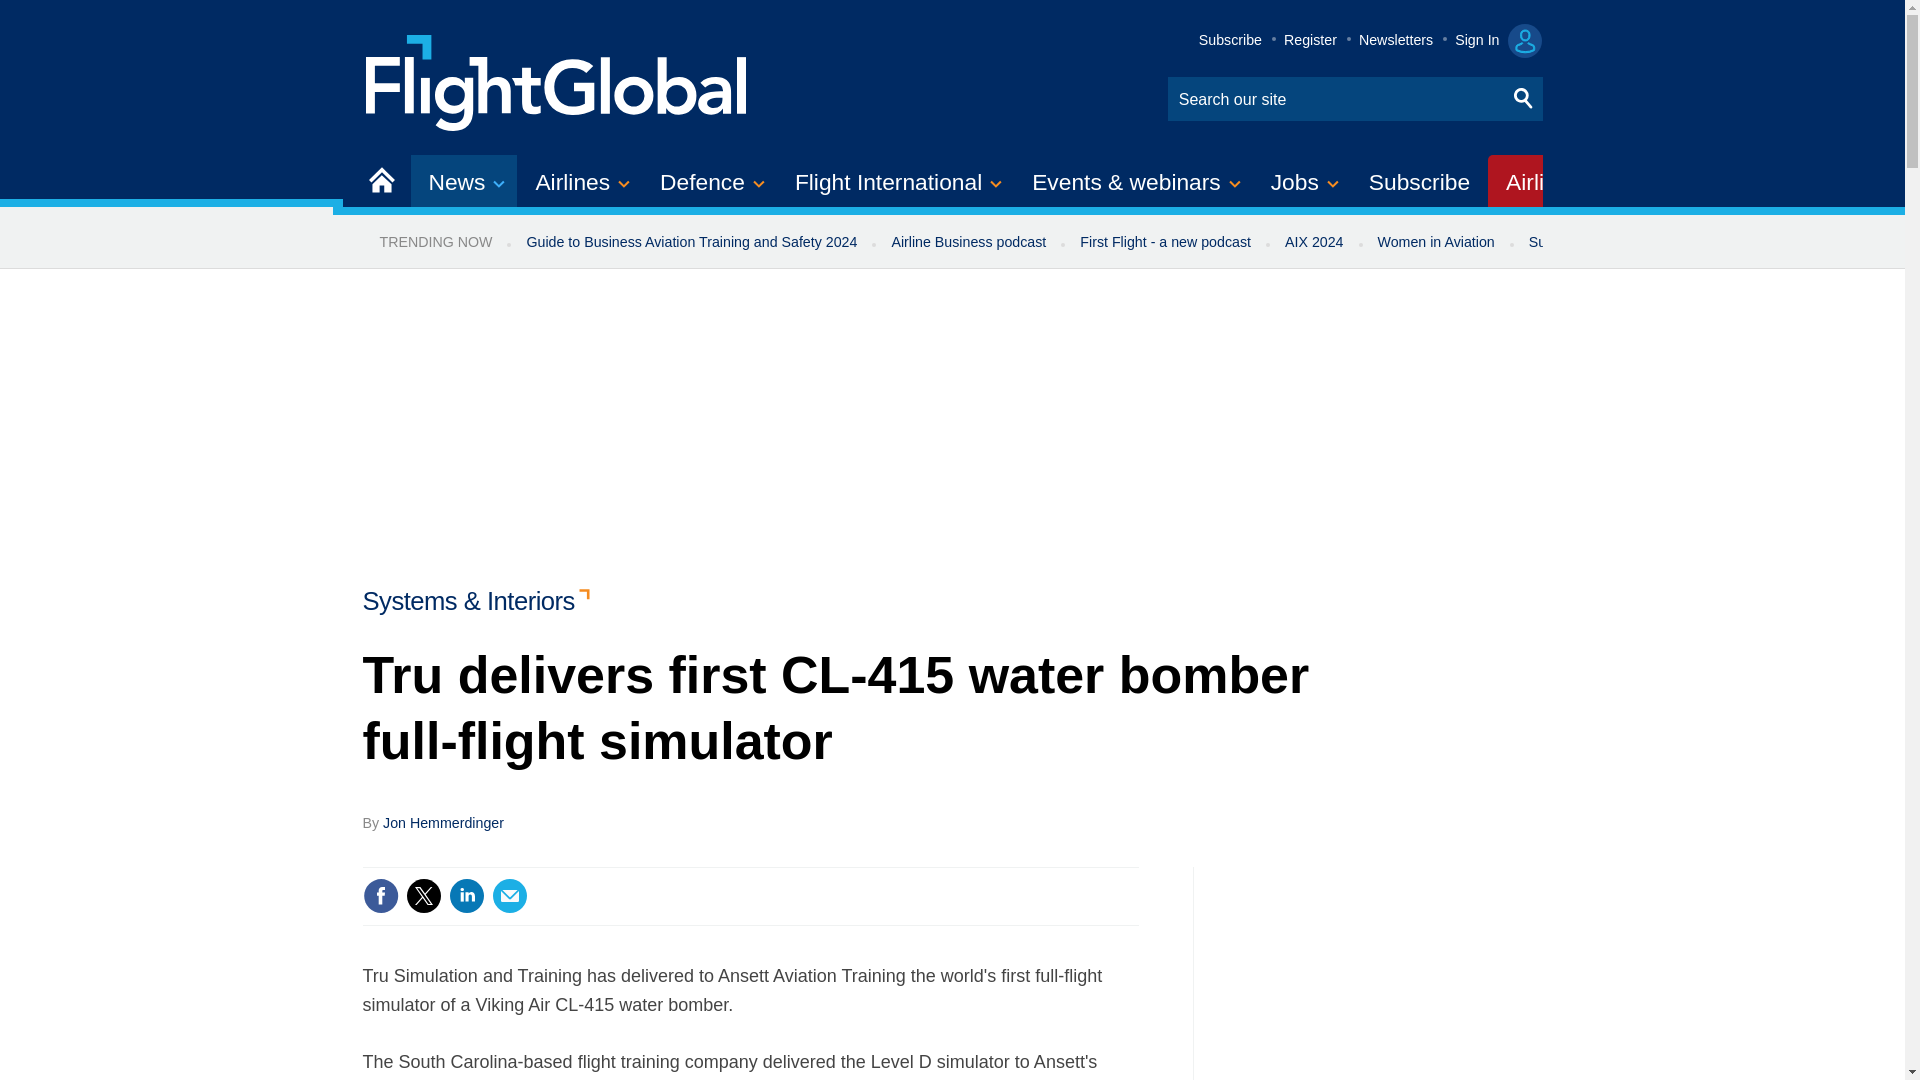 The height and width of the screenshot is (1080, 1920). I want to click on Share this on Twitter, so click(423, 896).